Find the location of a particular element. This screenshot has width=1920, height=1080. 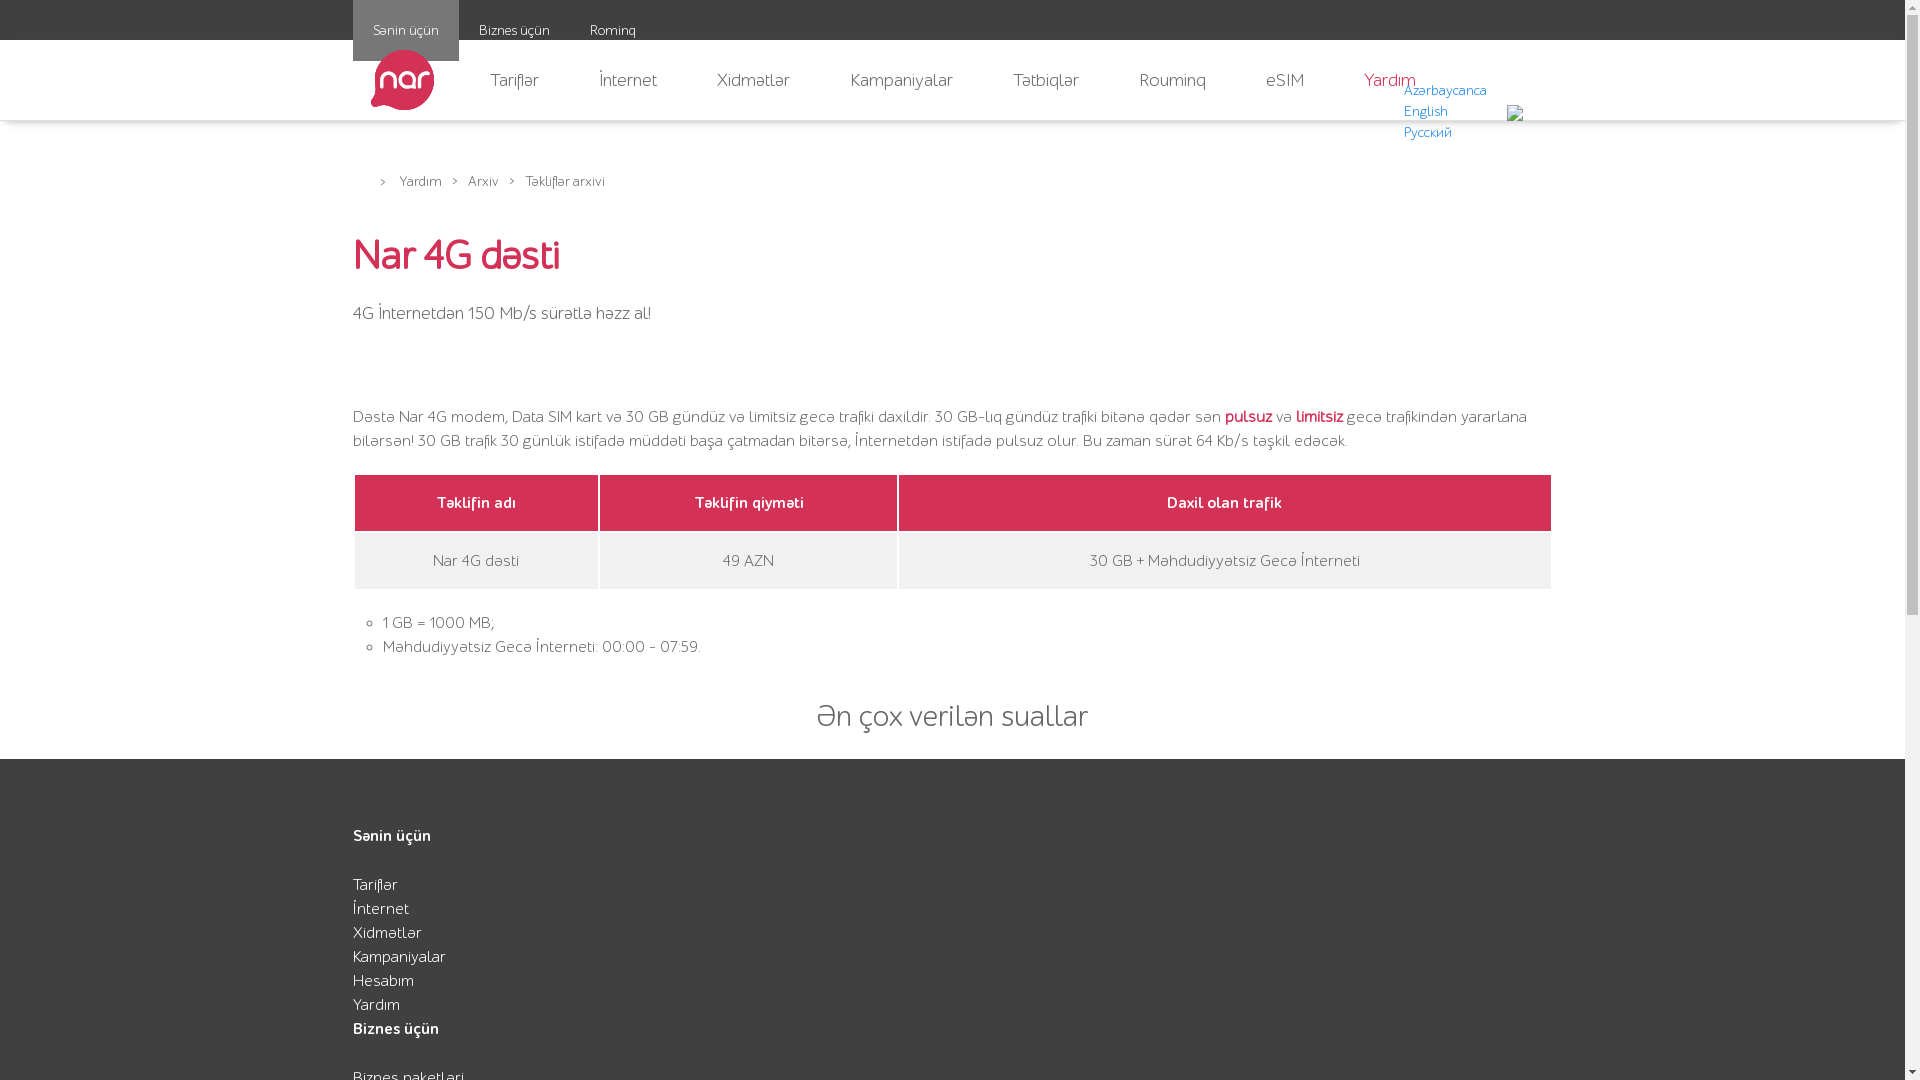

Rouminq is located at coordinates (1172, 80).